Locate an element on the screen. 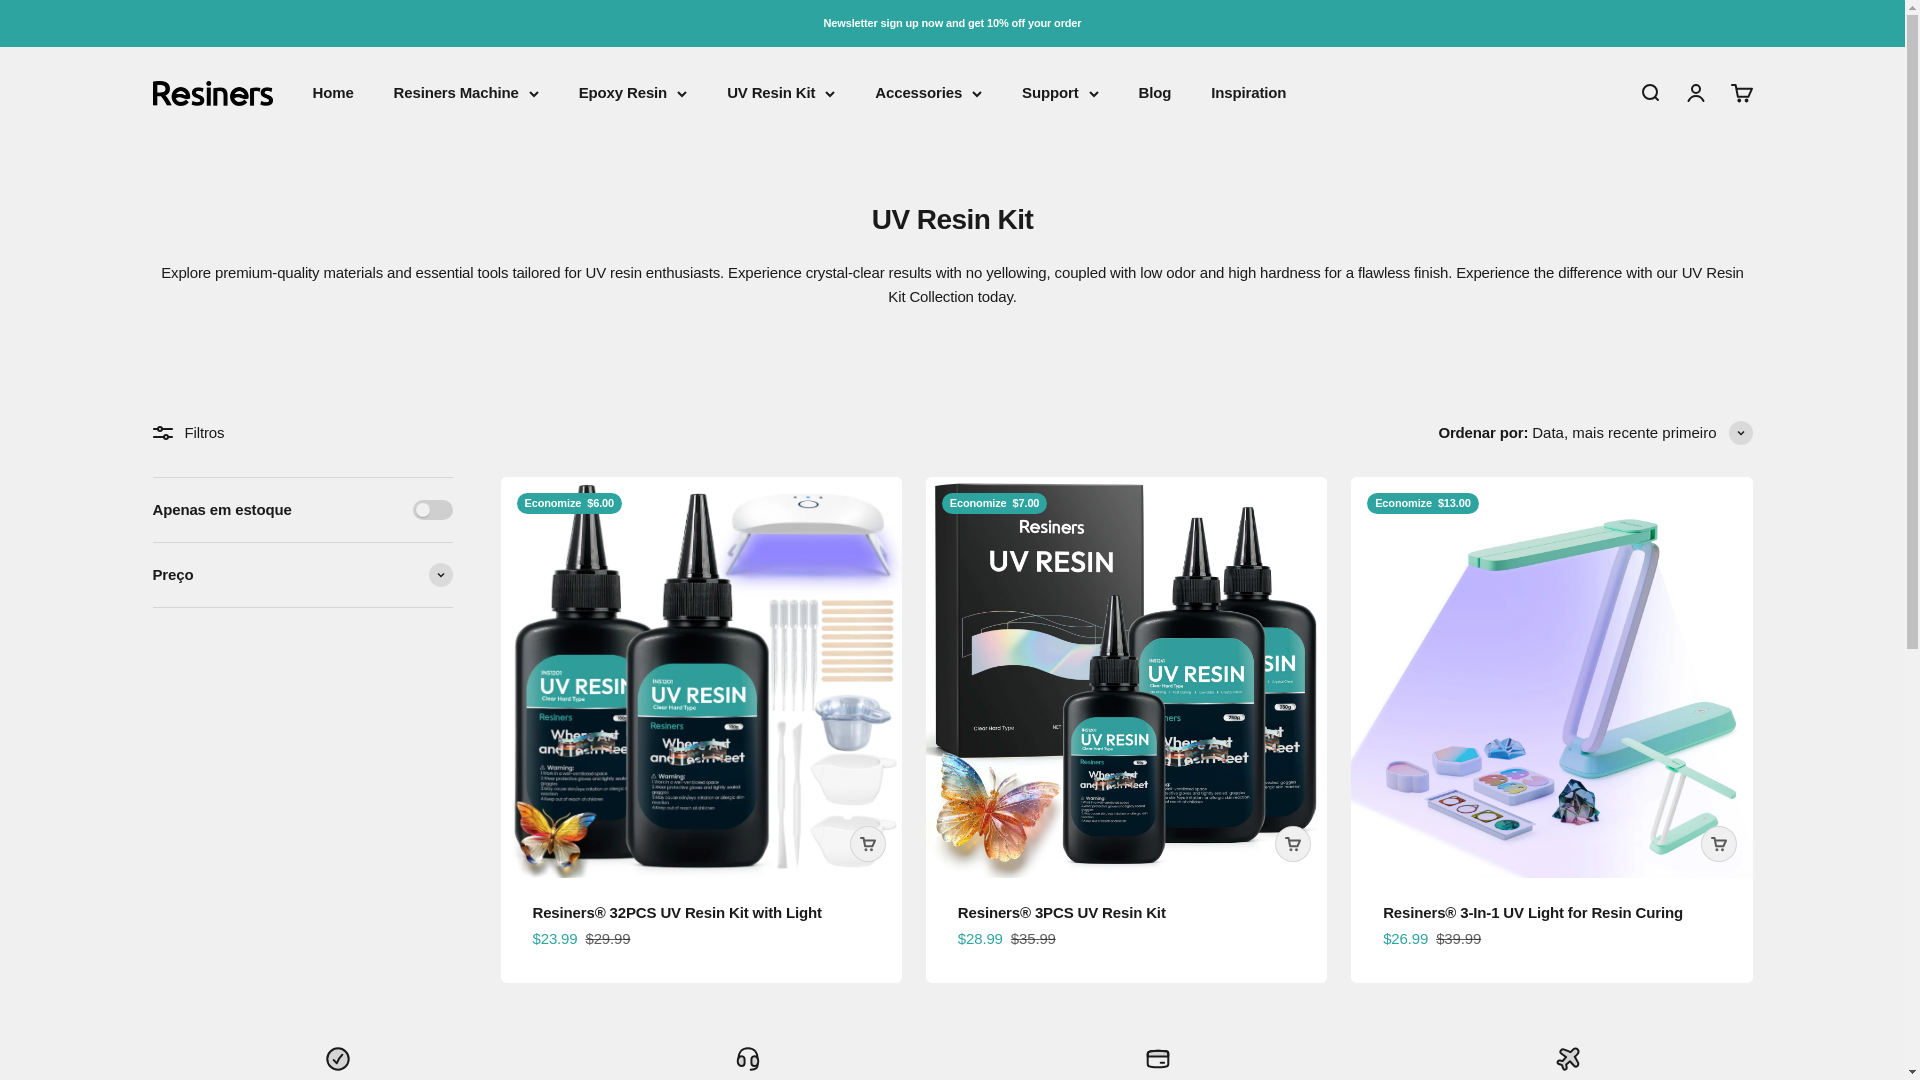 The image size is (1920, 1080). Blog is located at coordinates (1648, 92).